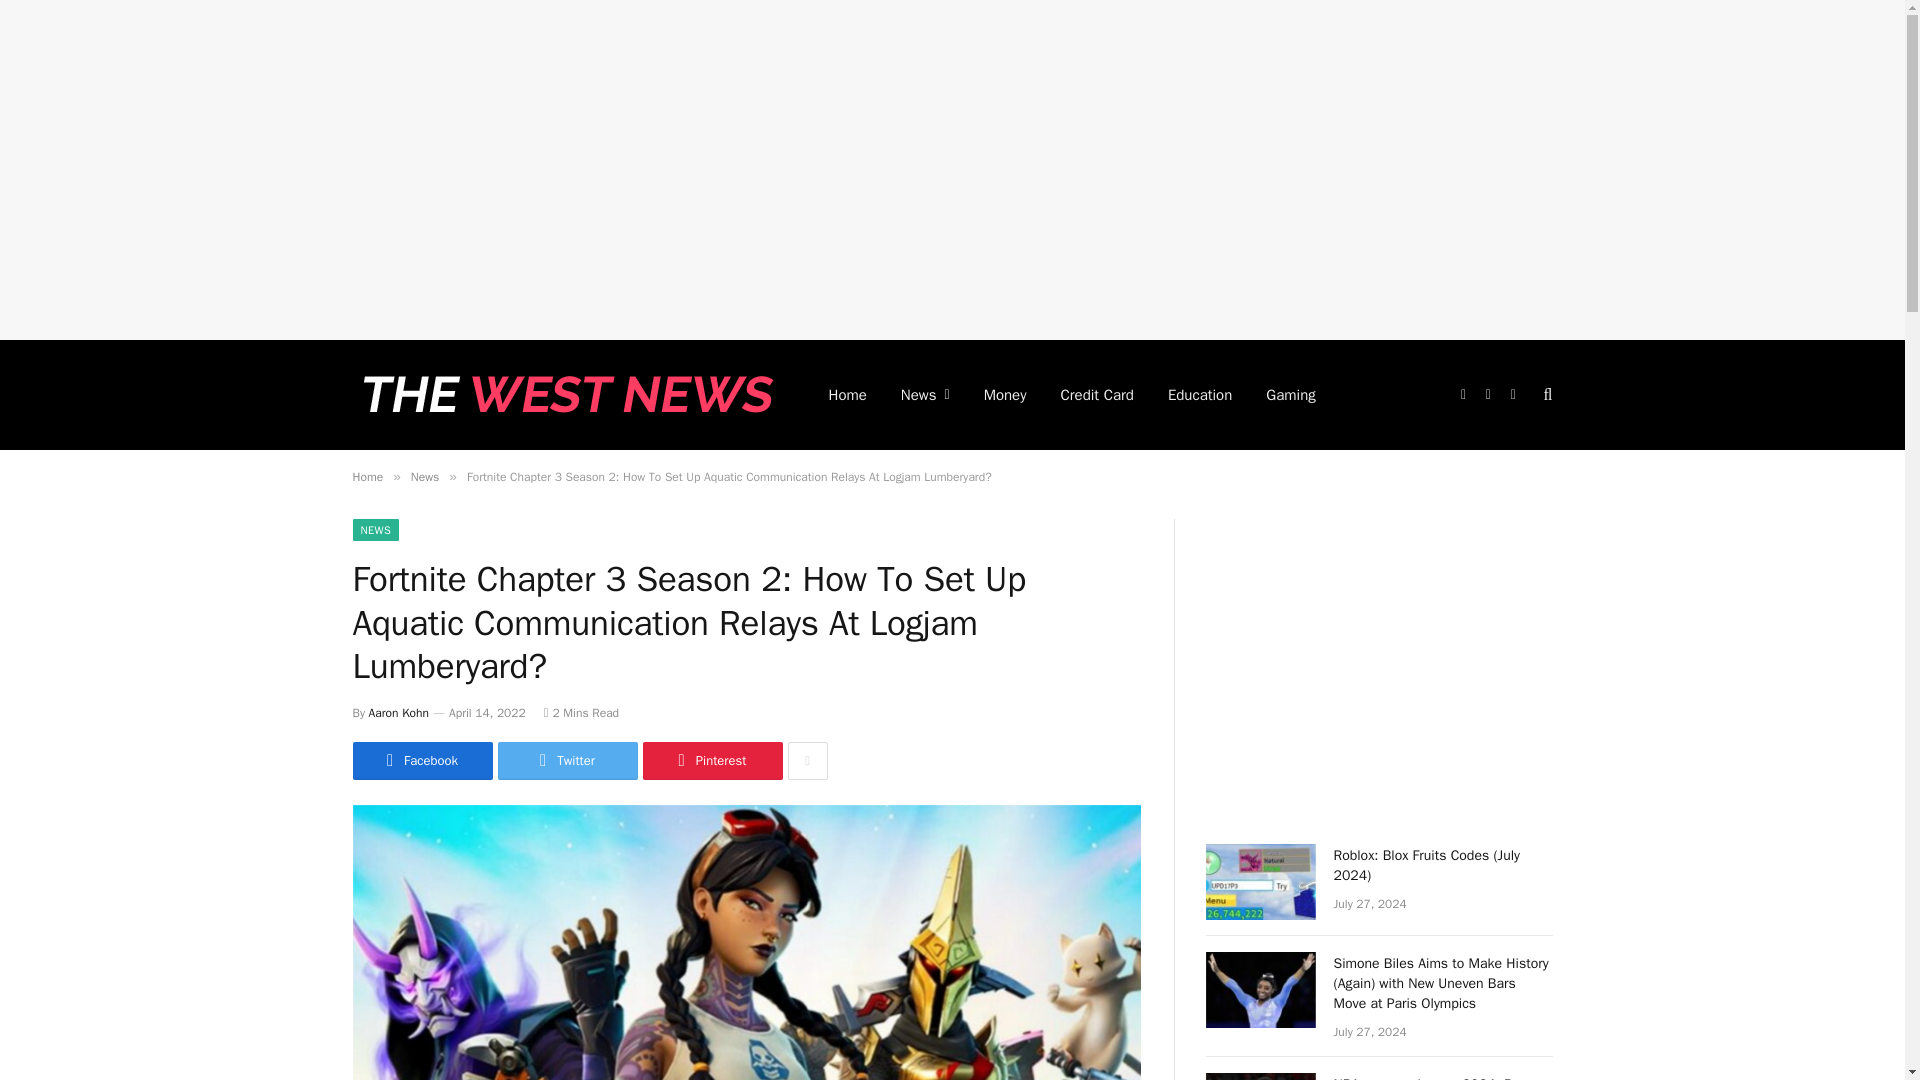 The image size is (1920, 1080). Describe the element at coordinates (1097, 395) in the screenshot. I see `Credit Card` at that location.